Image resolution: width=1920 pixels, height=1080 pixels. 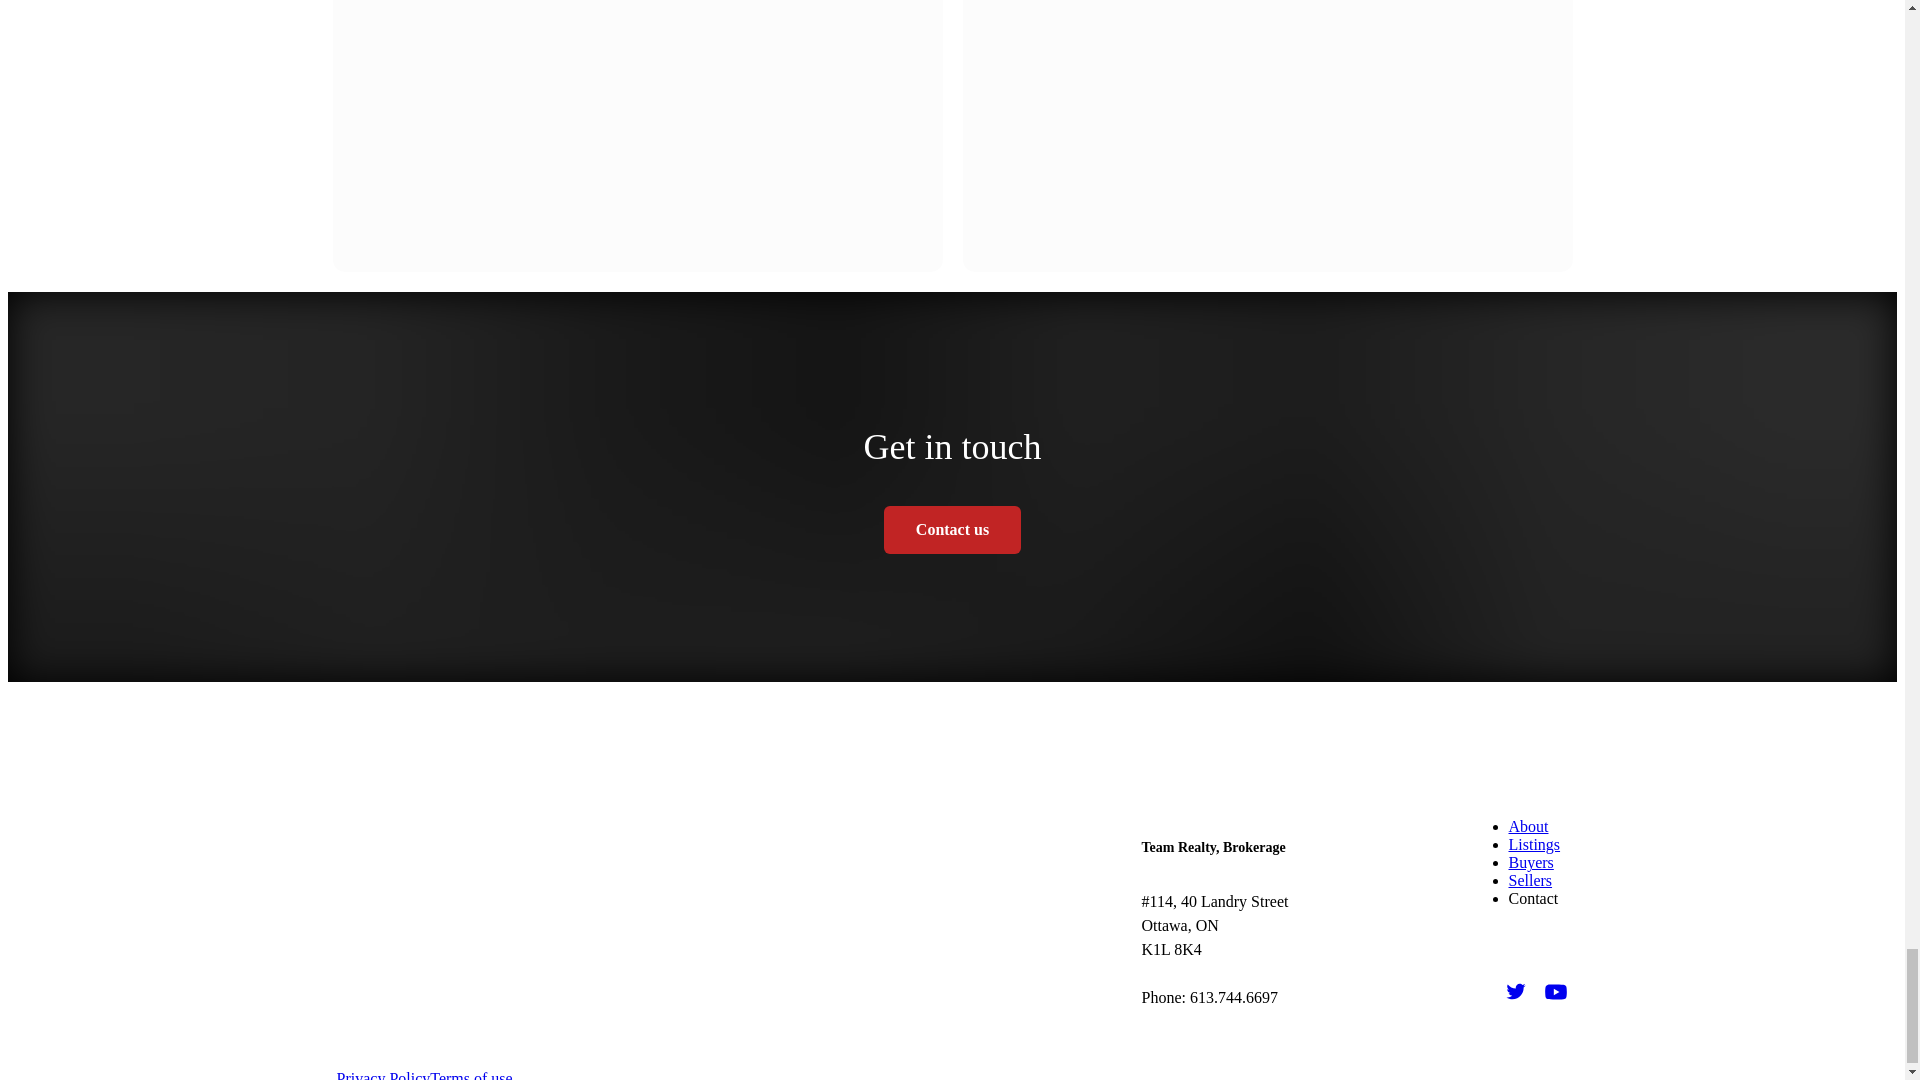 I want to click on Contact us, so click(x=952, y=530).